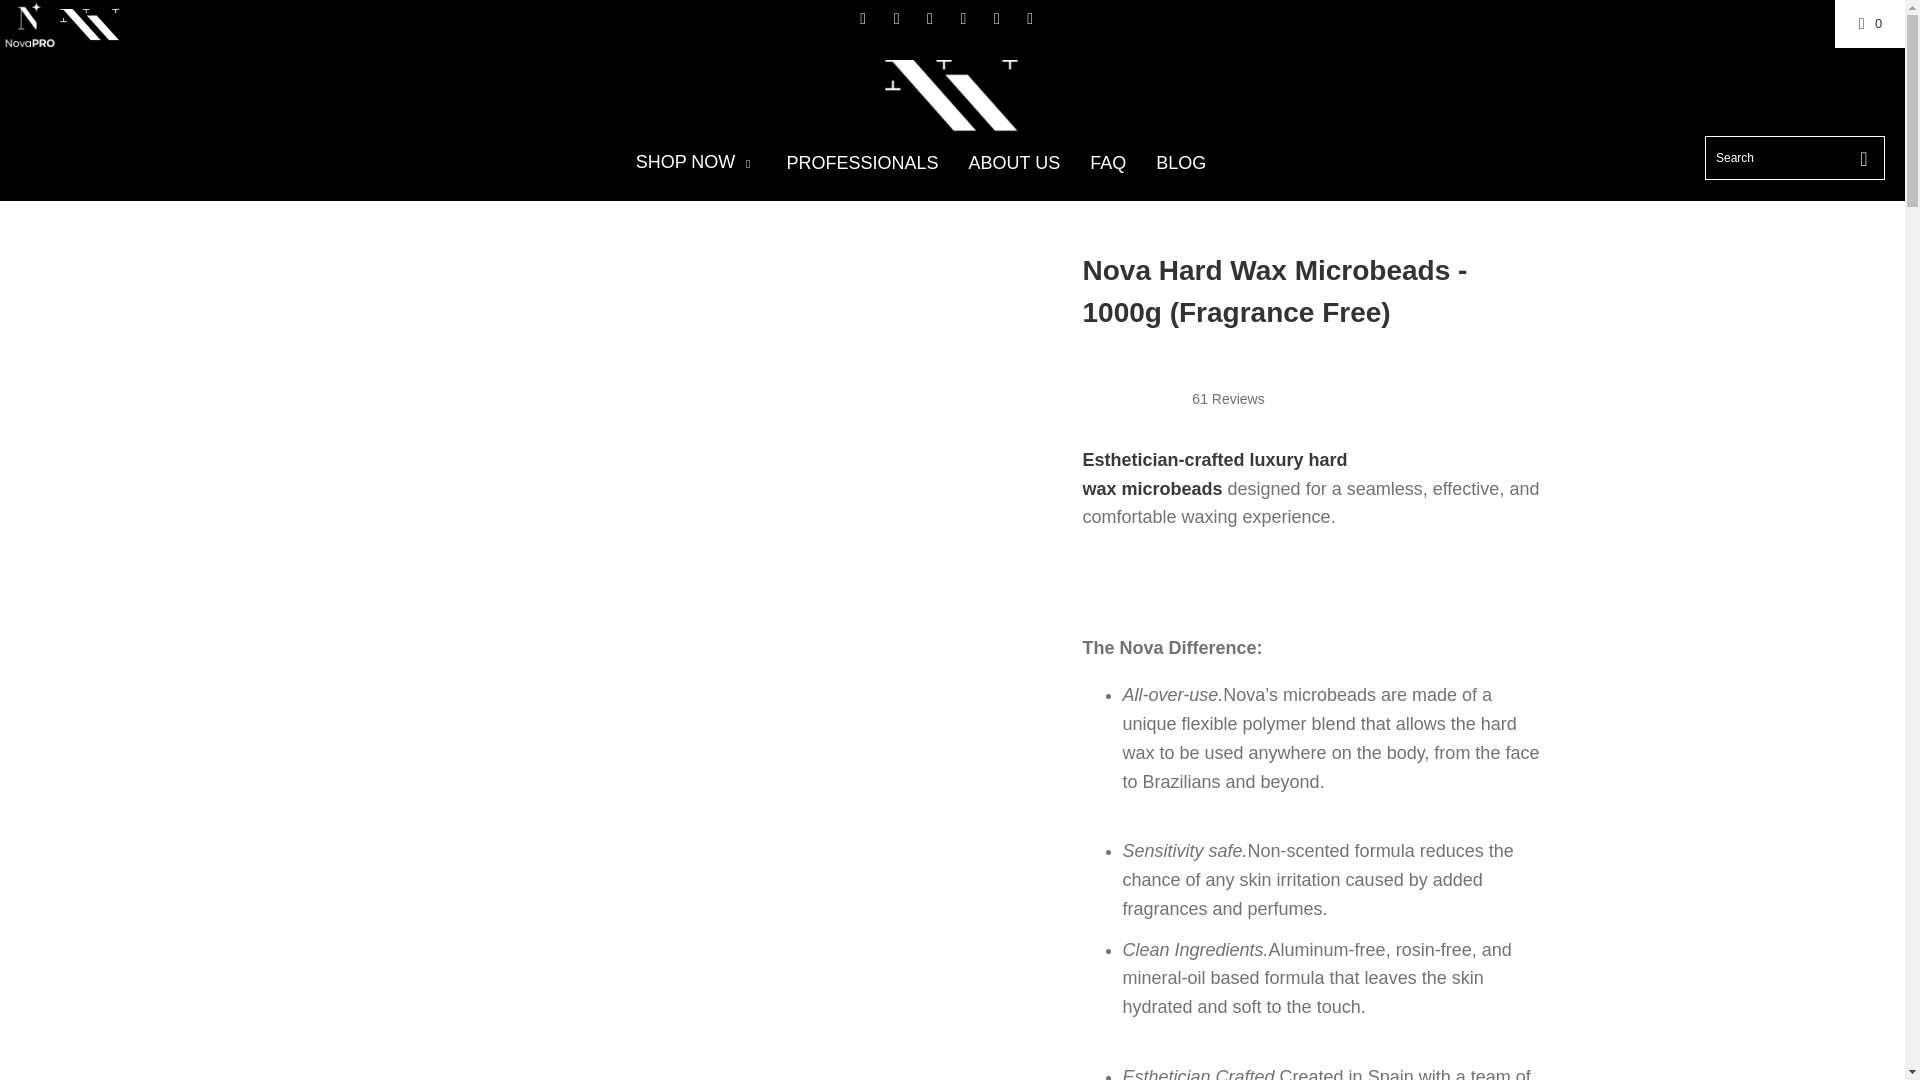 The width and height of the screenshot is (1920, 1080). What do you see at coordinates (952, 98) in the screenshot?
I see `Nova Wax` at bounding box center [952, 98].